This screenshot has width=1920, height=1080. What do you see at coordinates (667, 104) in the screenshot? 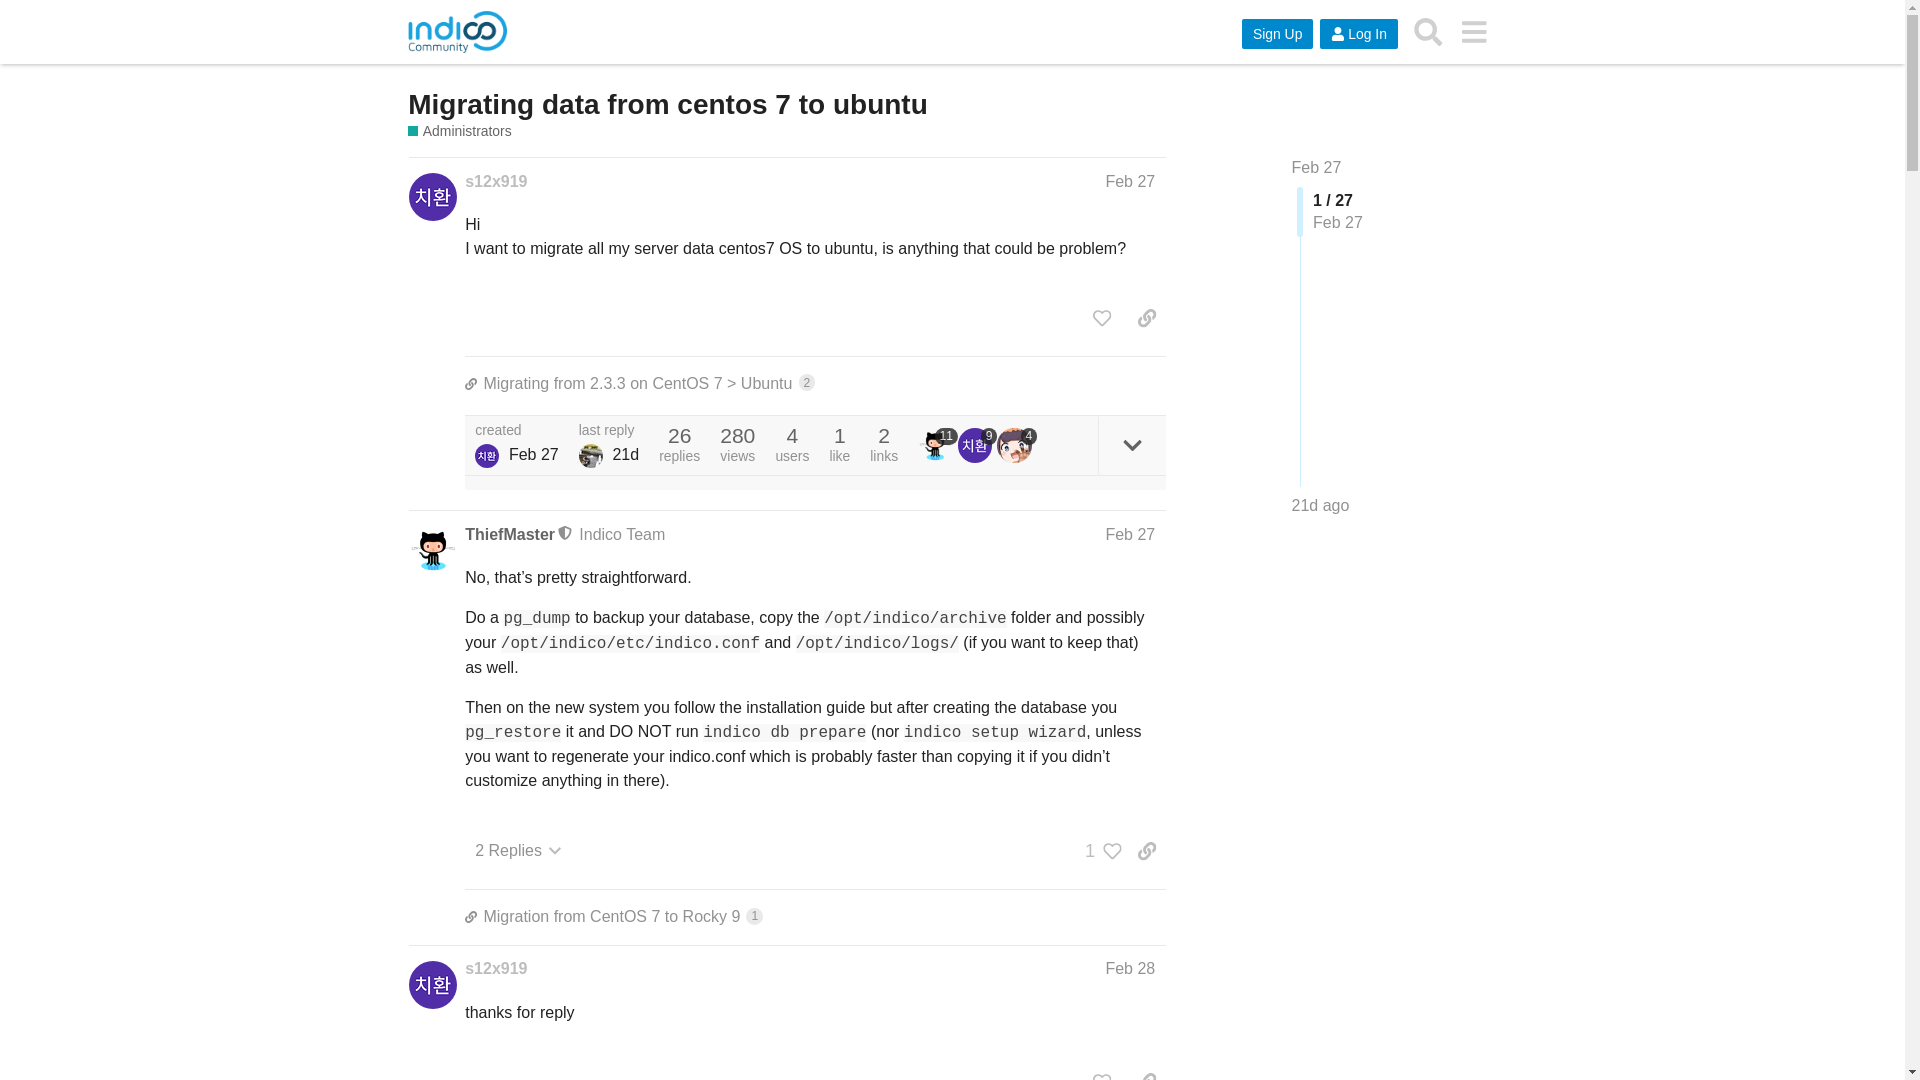
I see `ThiefMaster` at bounding box center [667, 104].